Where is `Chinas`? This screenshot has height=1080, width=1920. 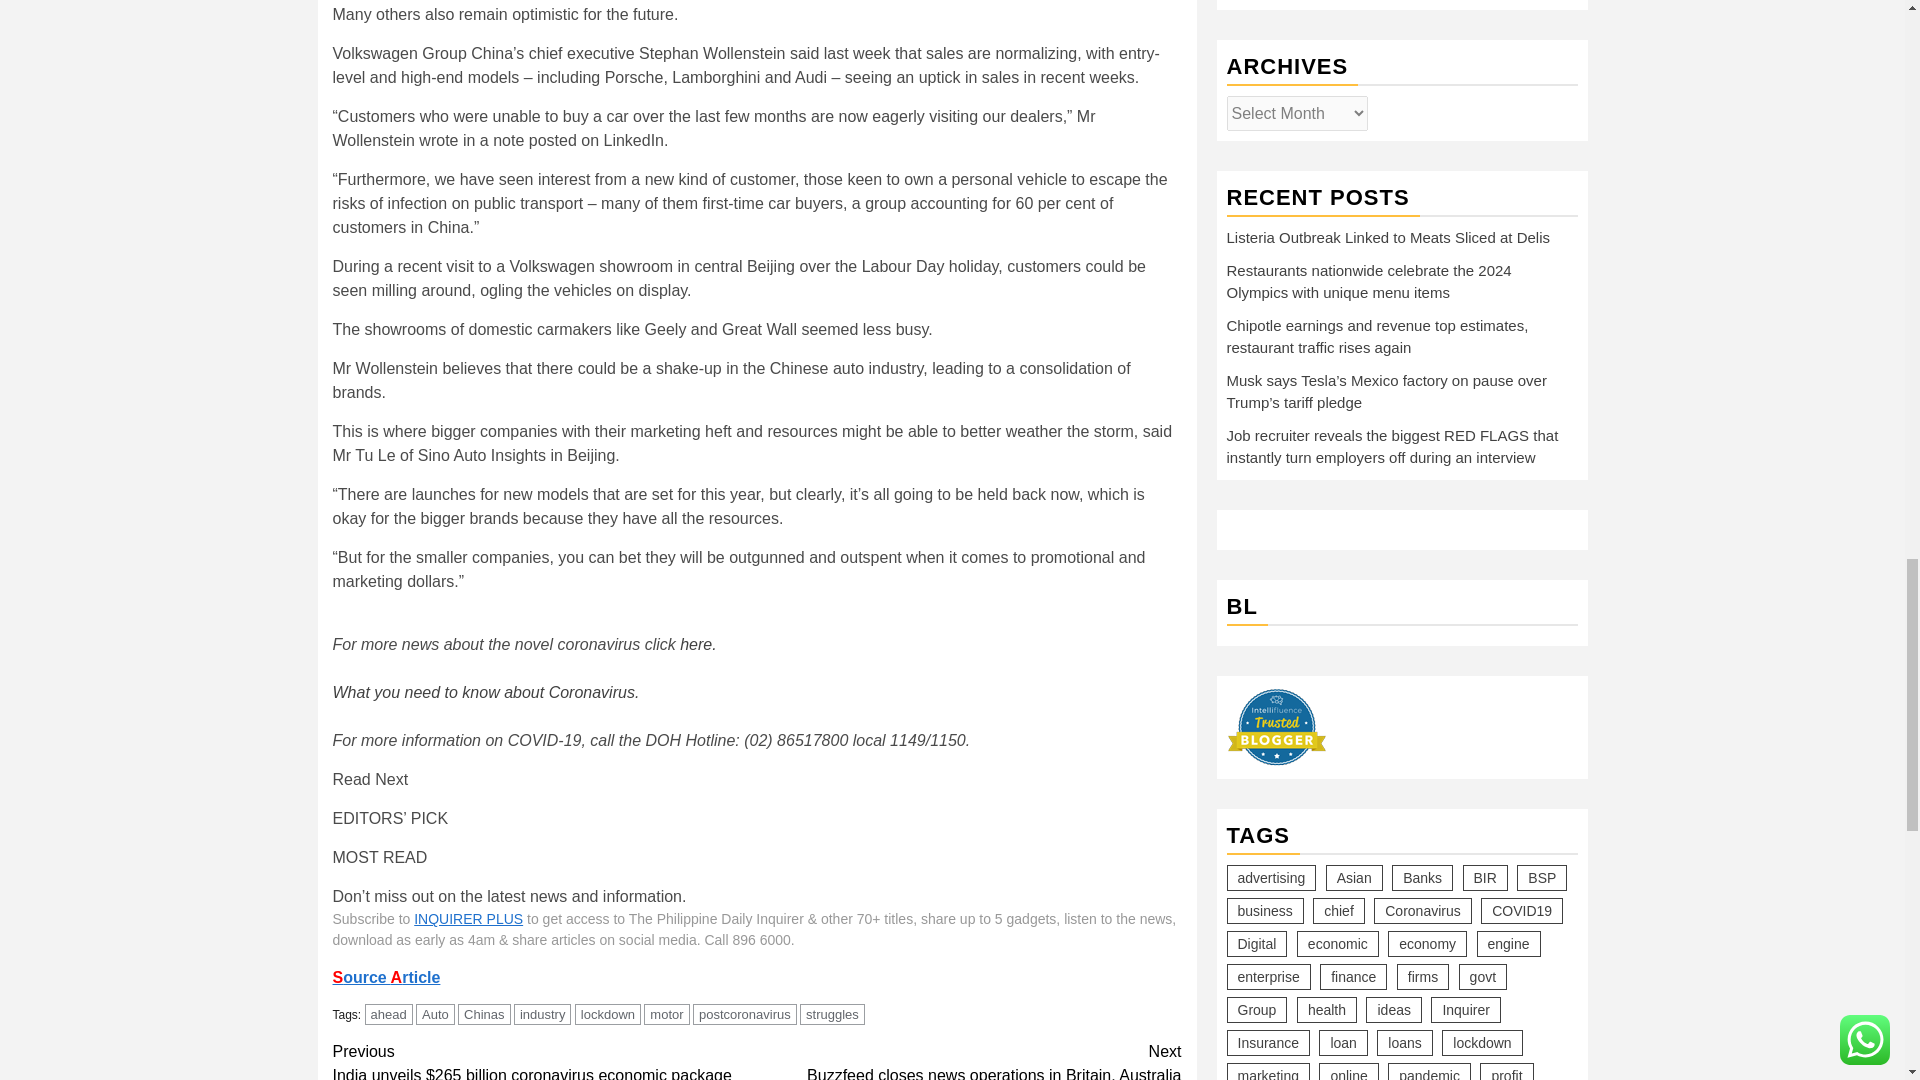 Chinas is located at coordinates (969, 1060).